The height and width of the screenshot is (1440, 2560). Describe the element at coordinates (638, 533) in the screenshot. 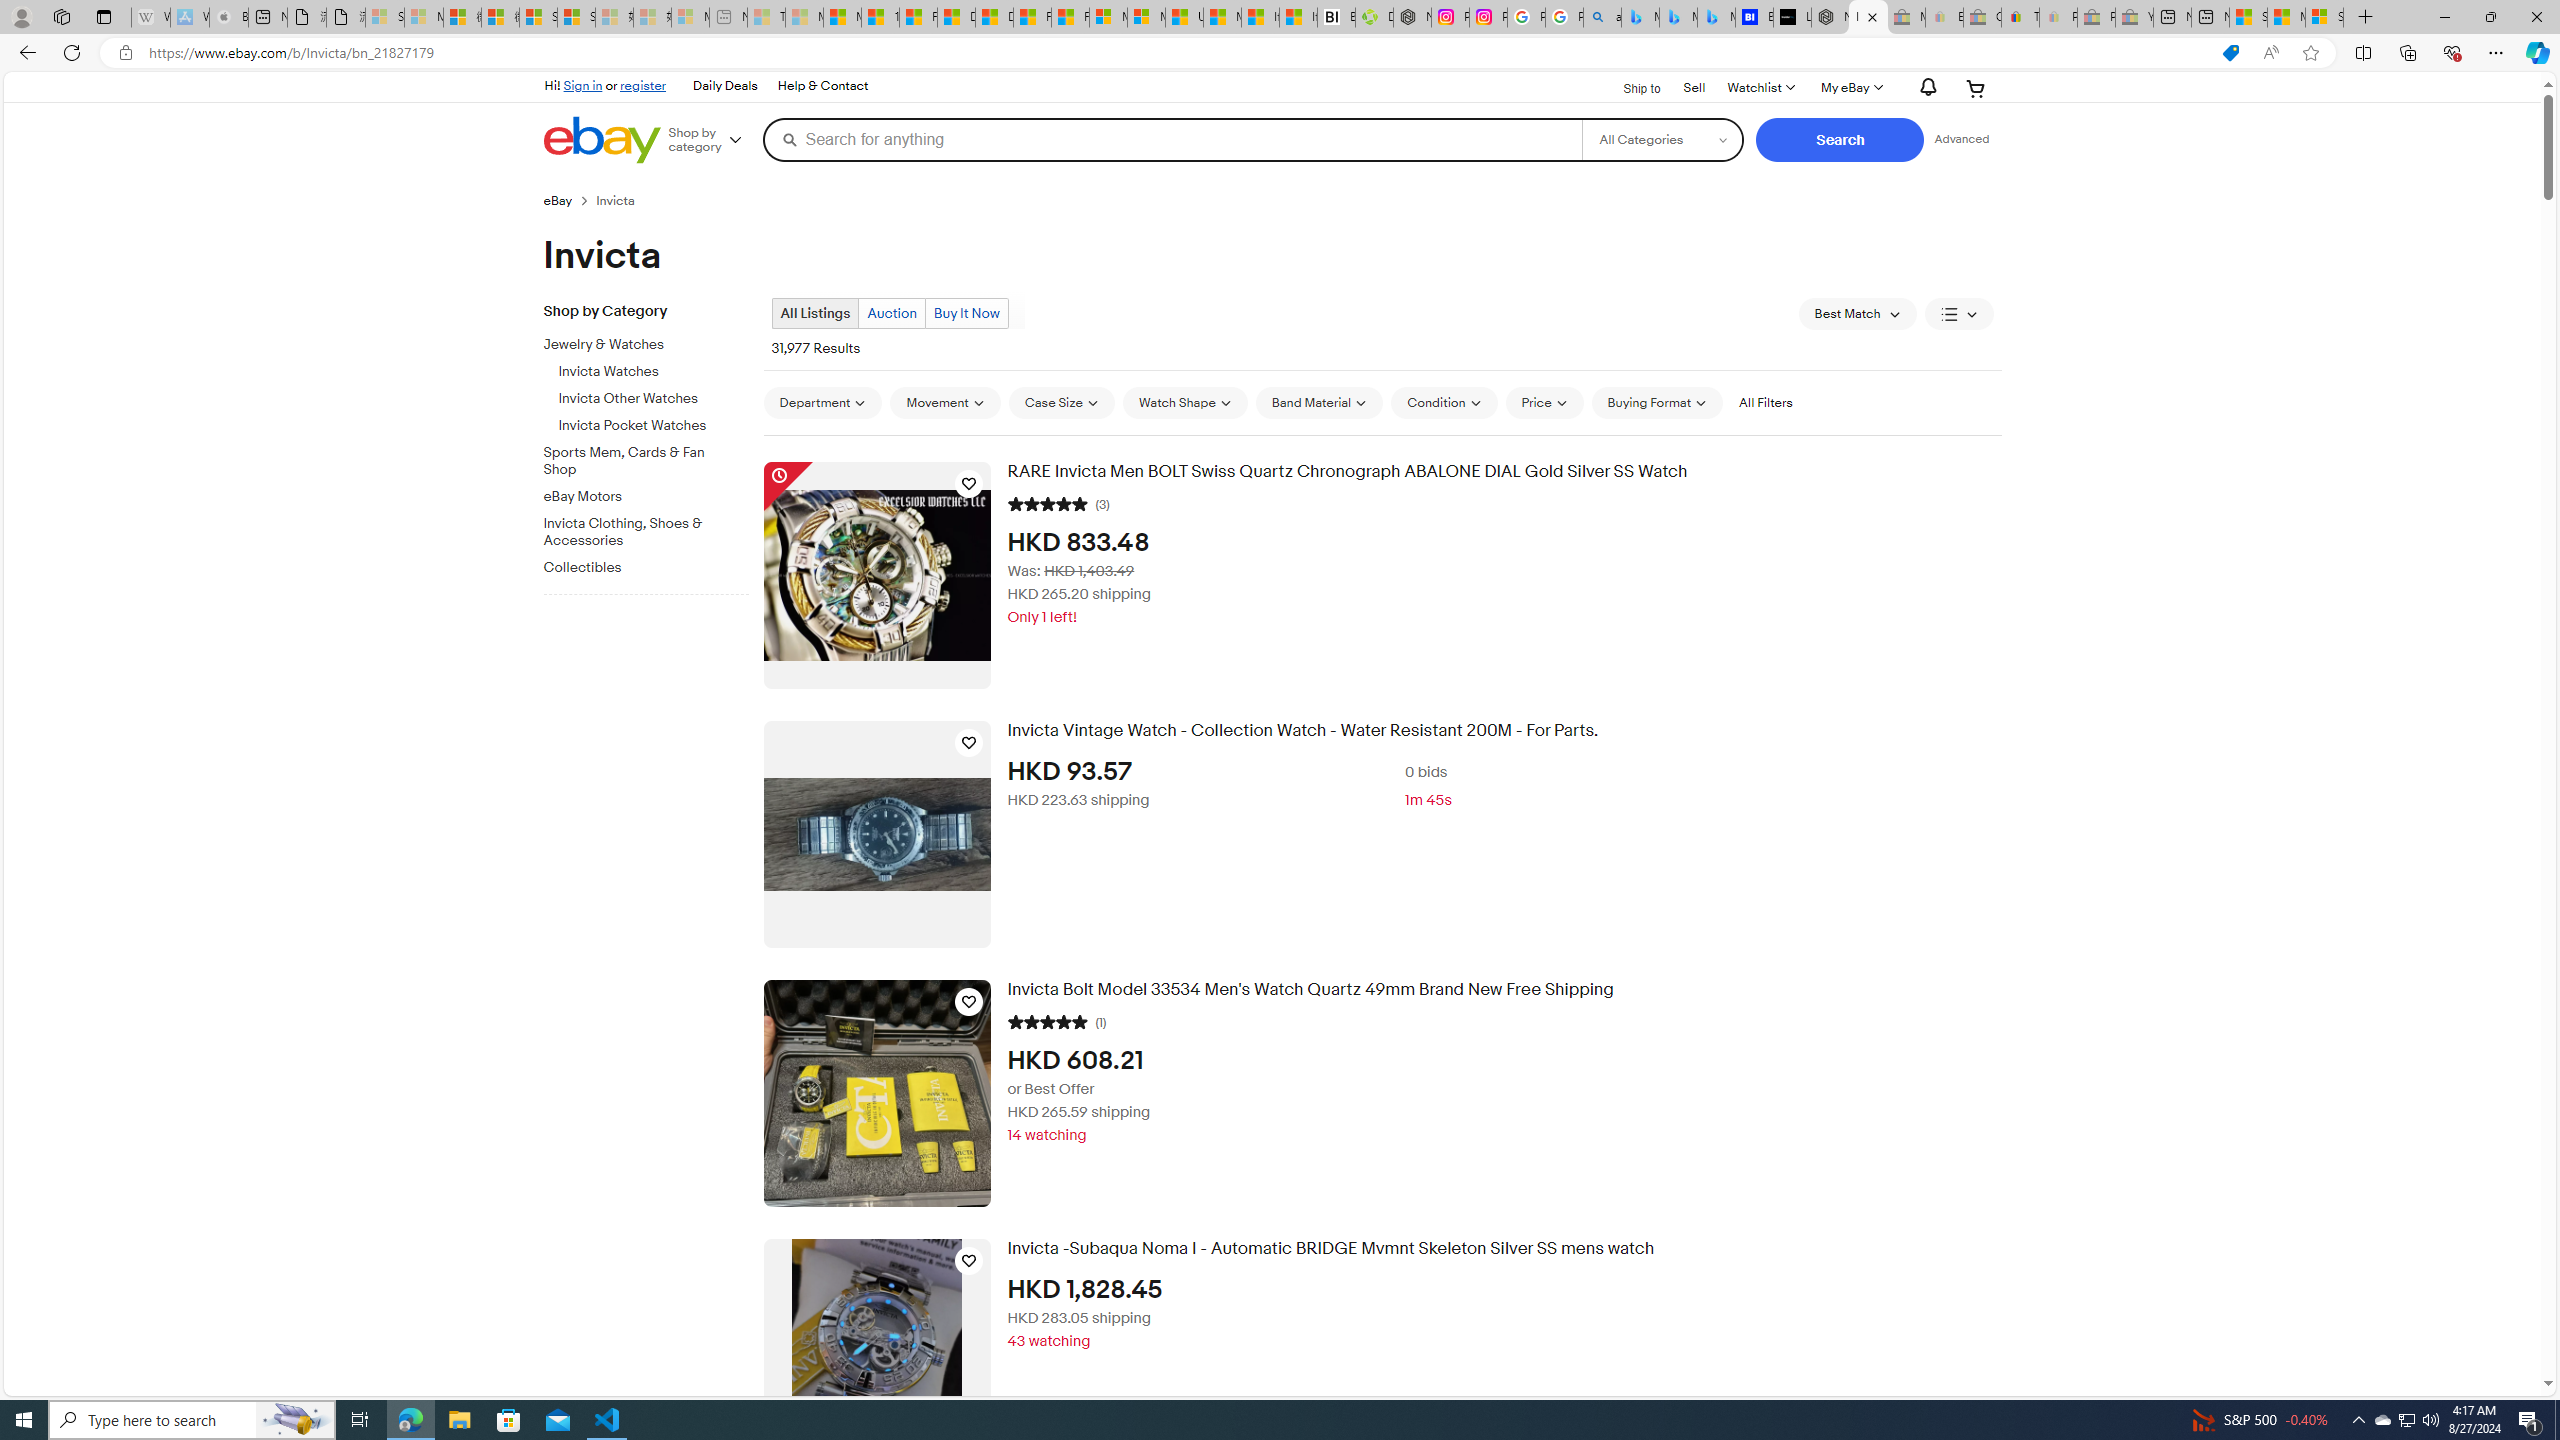

I see `Invicta Clothing, Shoes & Accessories` at that location.